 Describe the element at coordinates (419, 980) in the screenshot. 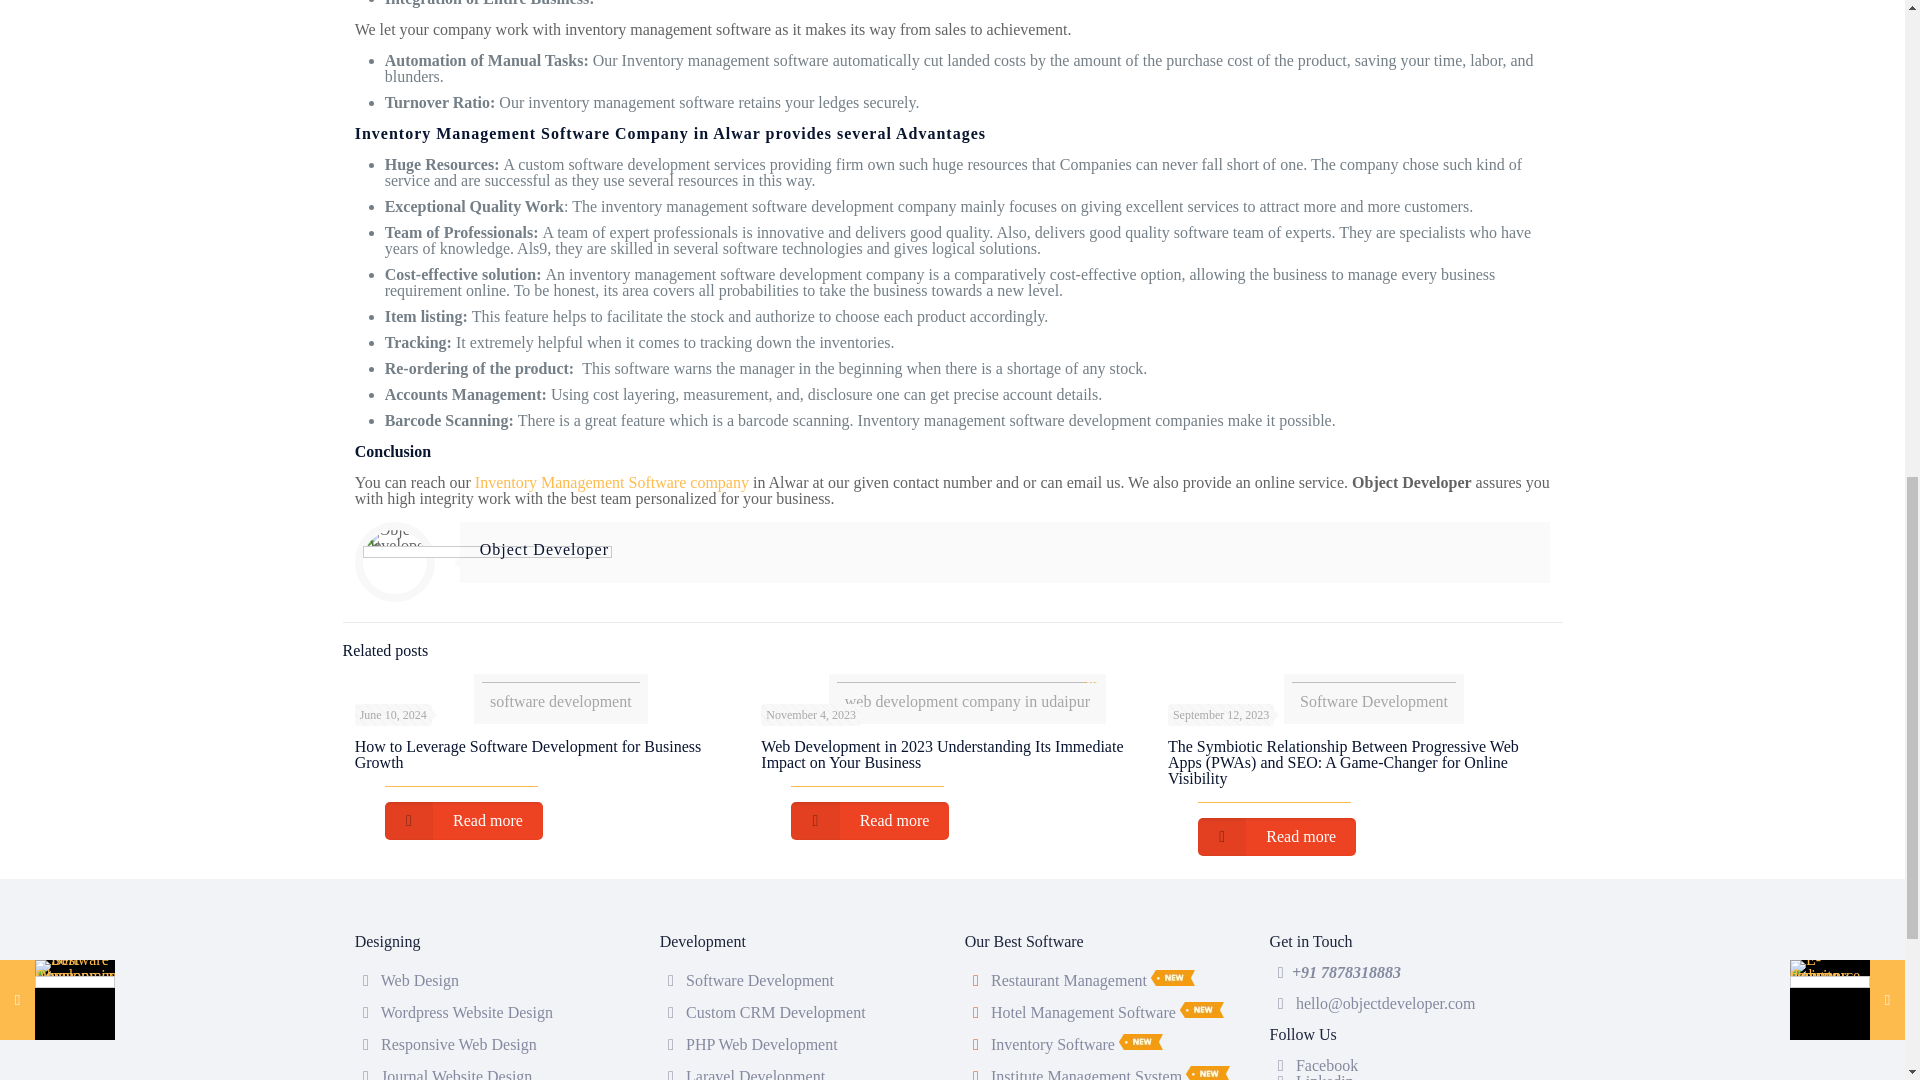

I see `Best Web Design Company in Udaipur` at that location.